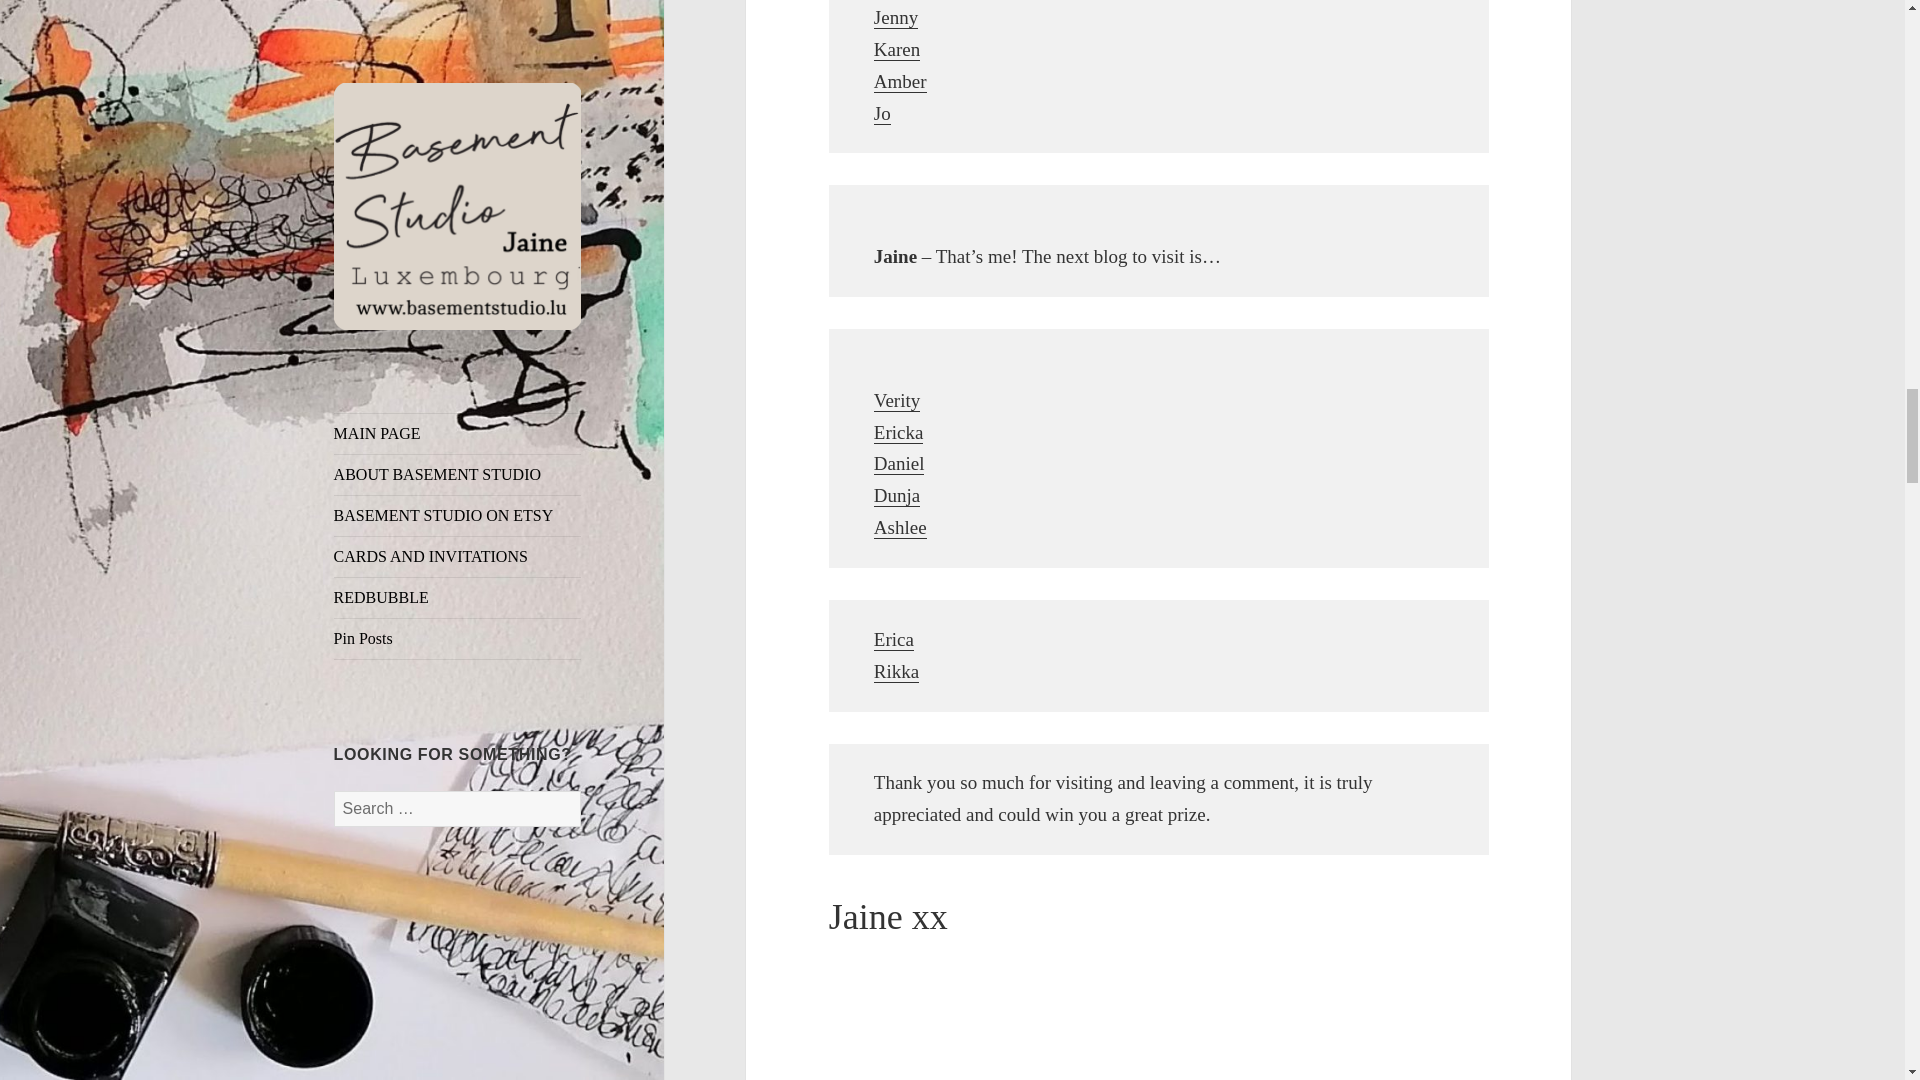 The height and width of the screenshot is (1080, 1920). What do you see at coordinates (896, 495) in the screenshot?
I see `Dunja` at bounding box center [896, 495].